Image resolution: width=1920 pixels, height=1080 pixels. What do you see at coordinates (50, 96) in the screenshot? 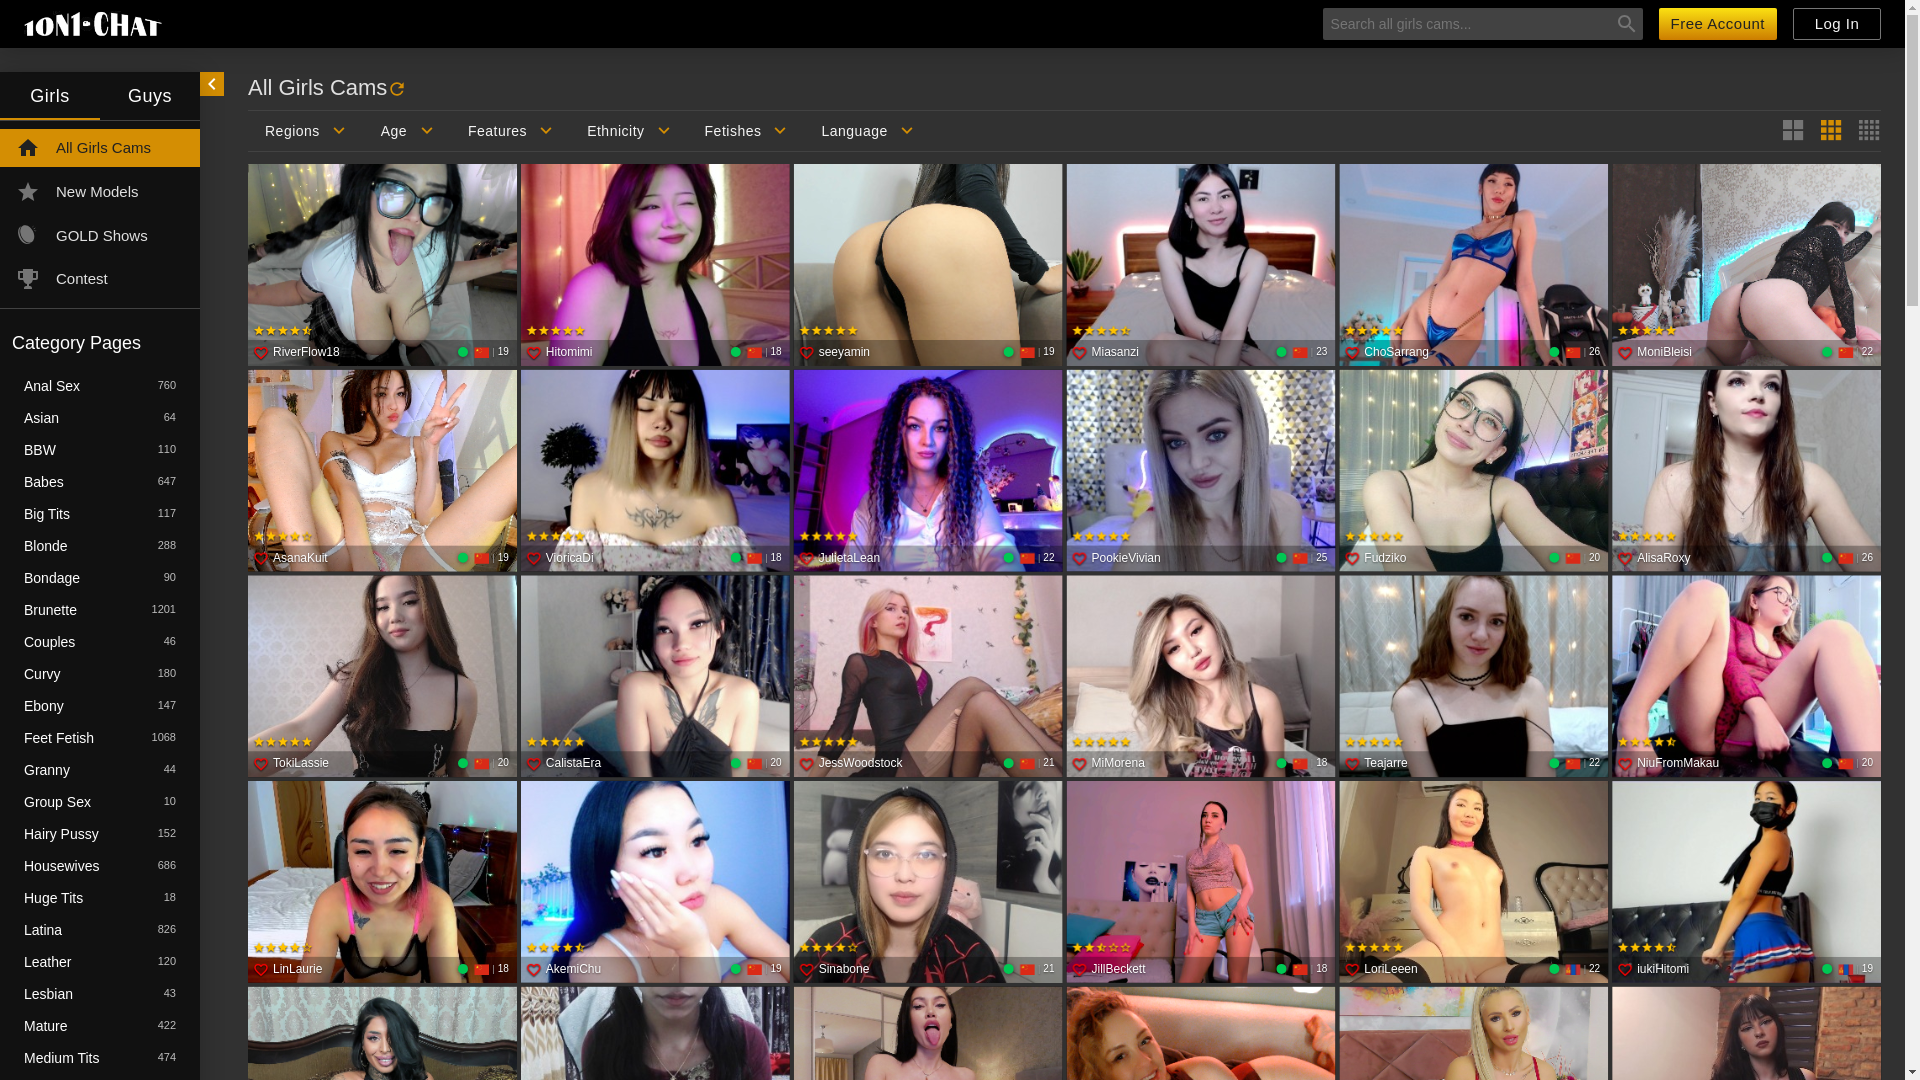
I see `Girls` at bounding box center [50, 96].